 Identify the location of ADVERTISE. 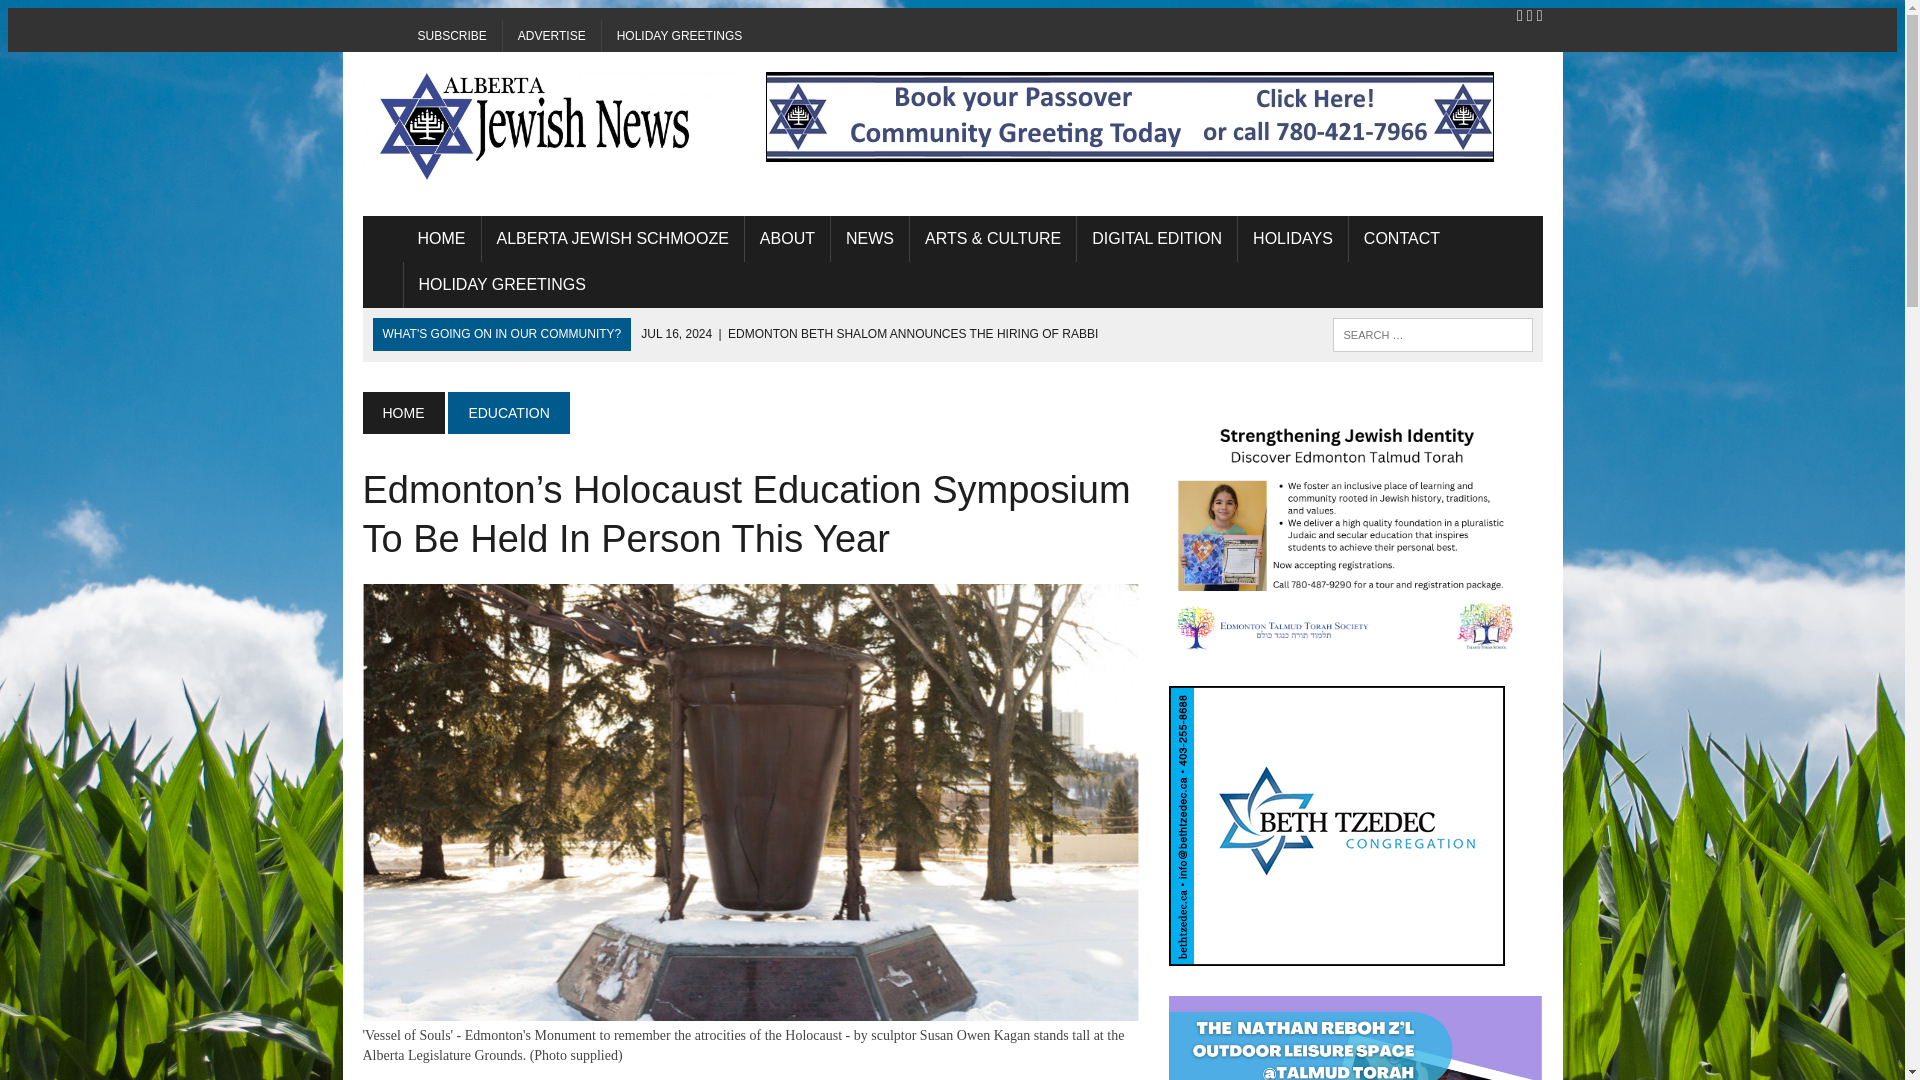
(552, 36).